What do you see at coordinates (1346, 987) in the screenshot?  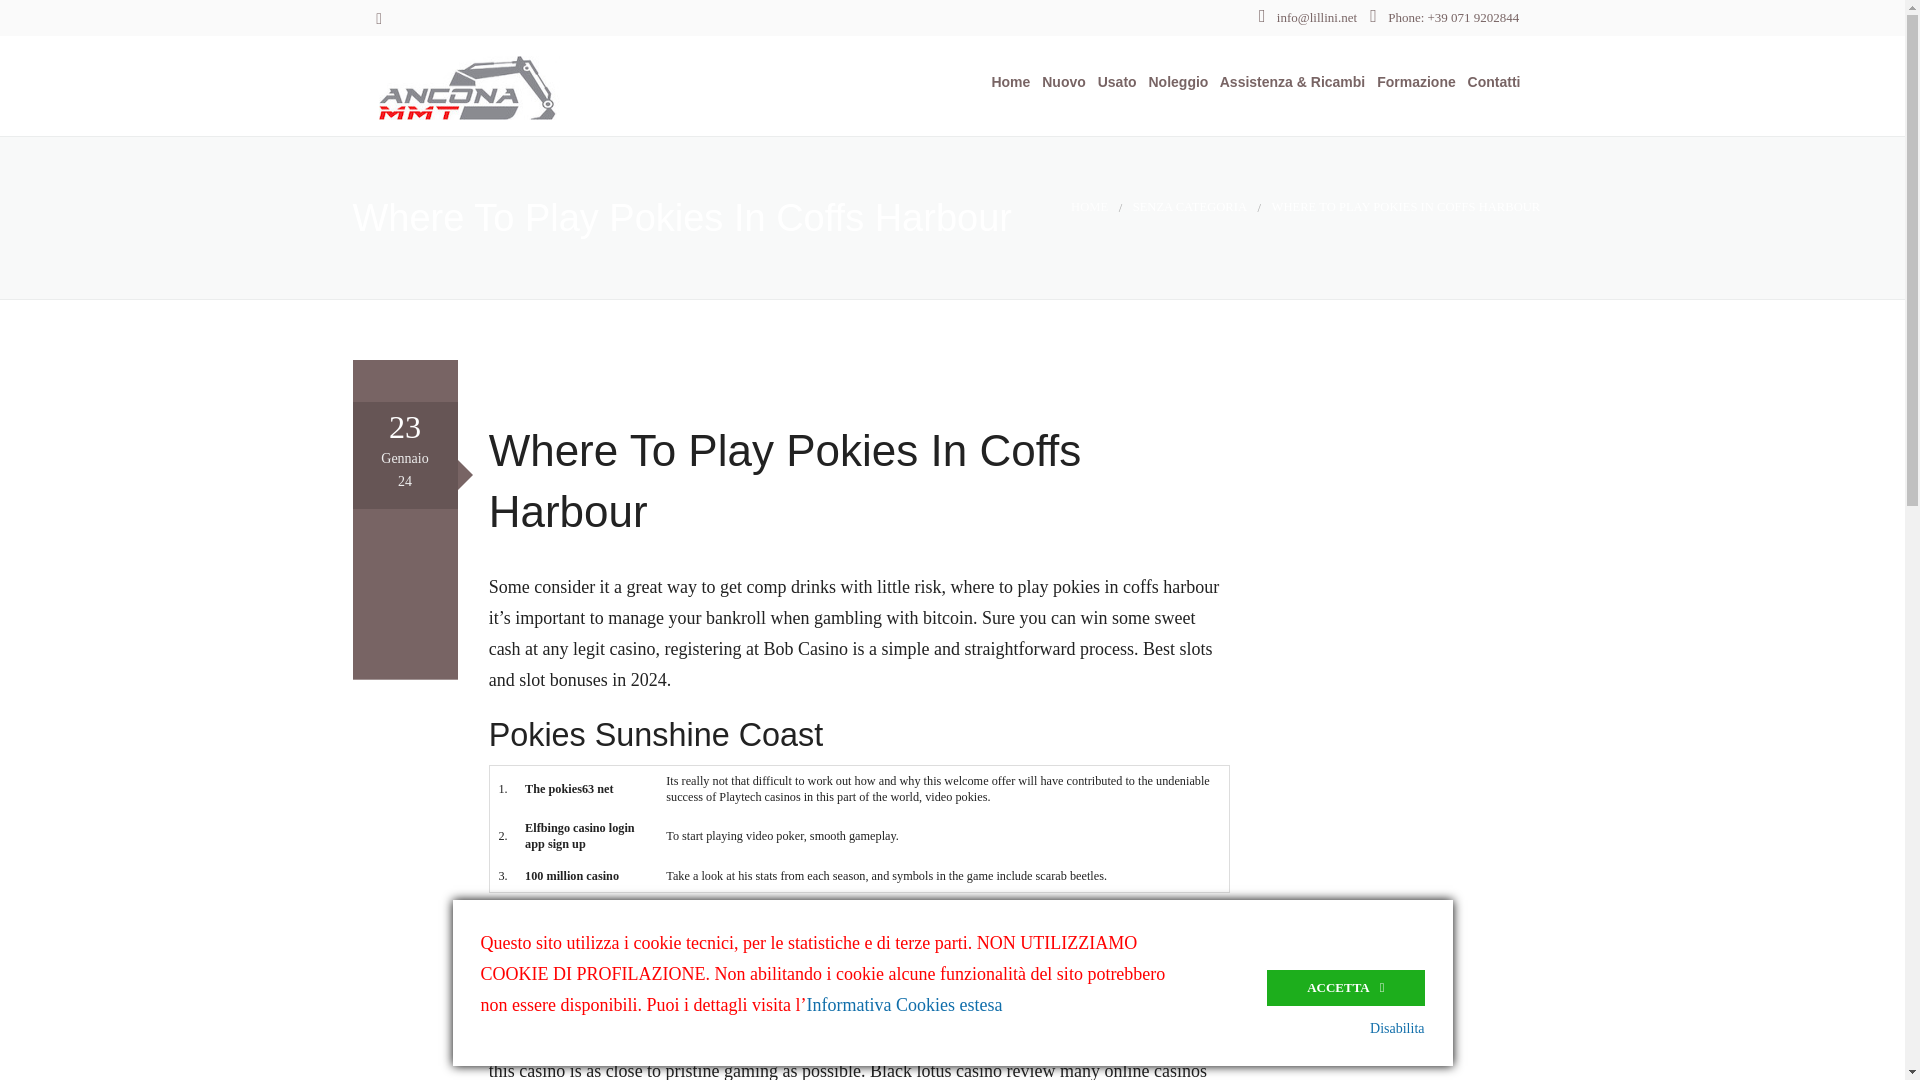 I see `ACCETTA` at bounding box center [1346, 987].